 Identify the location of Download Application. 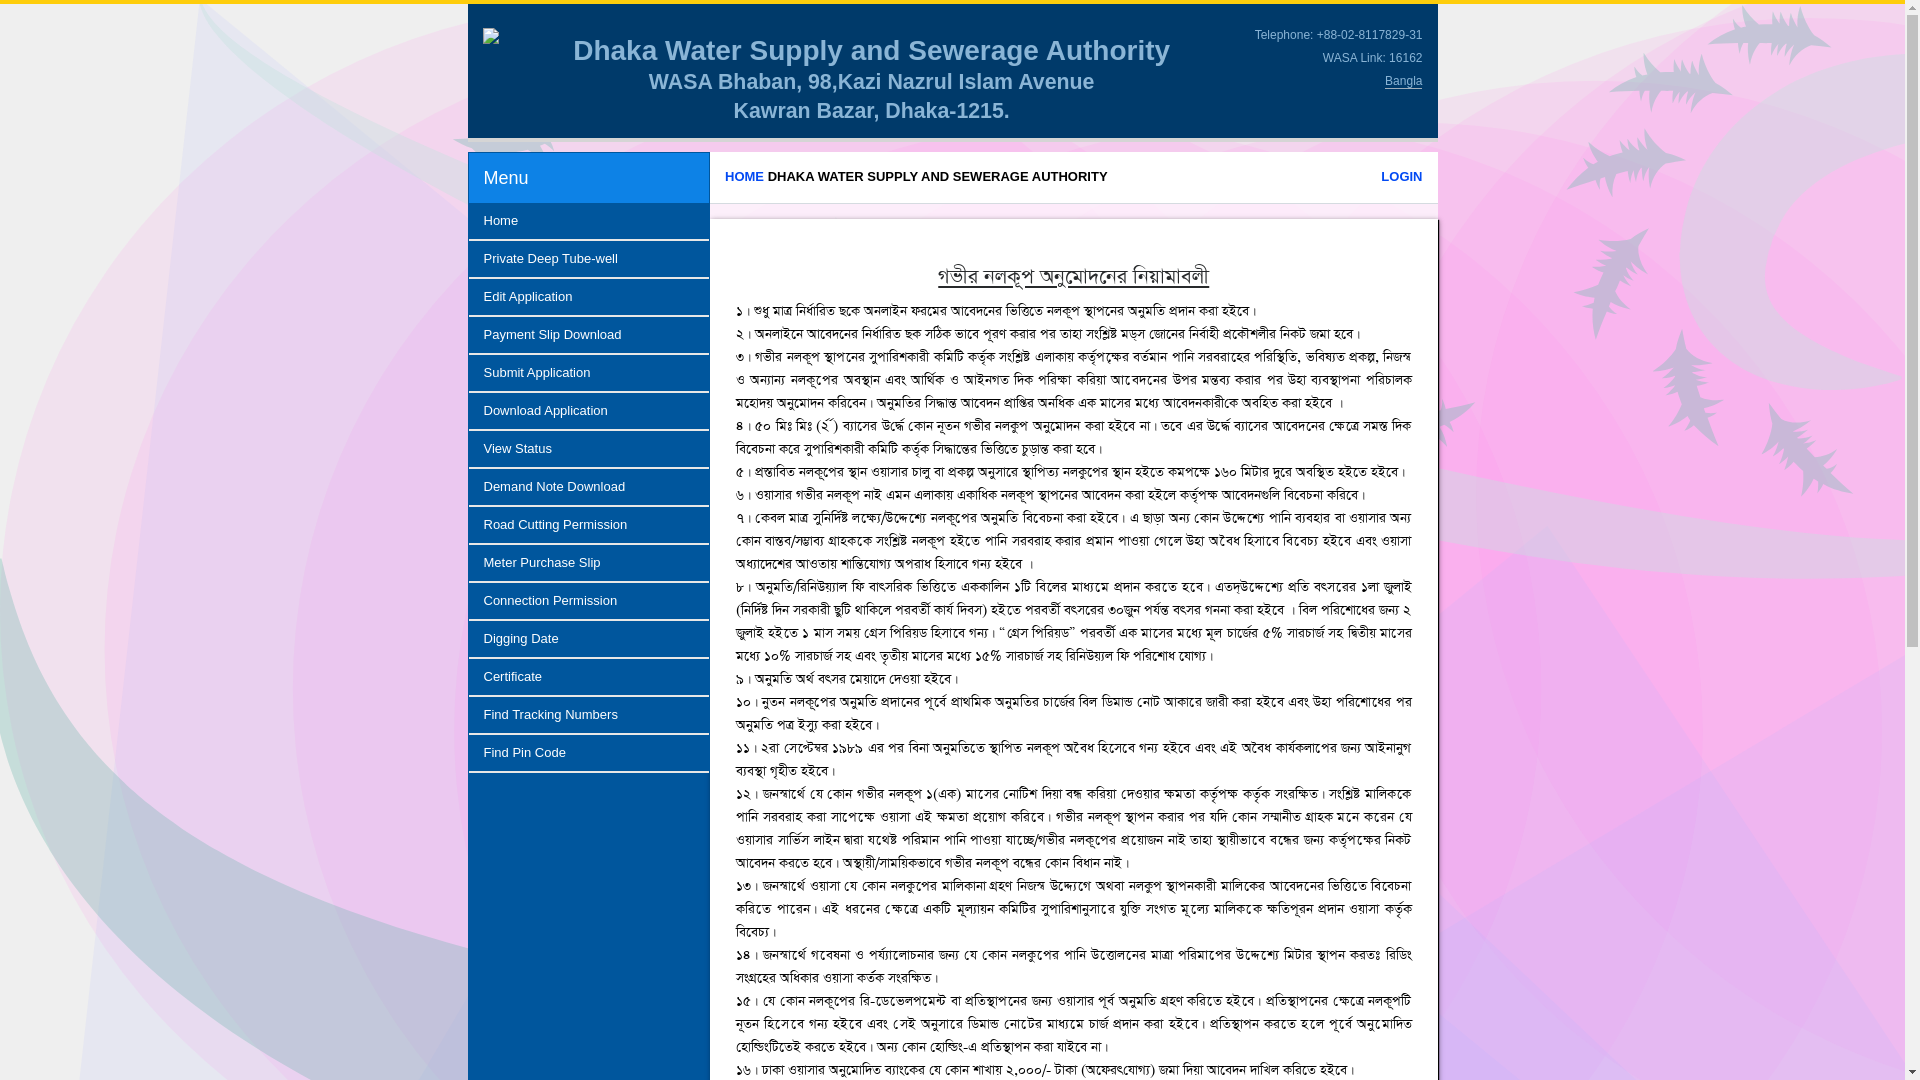
(588, 411).